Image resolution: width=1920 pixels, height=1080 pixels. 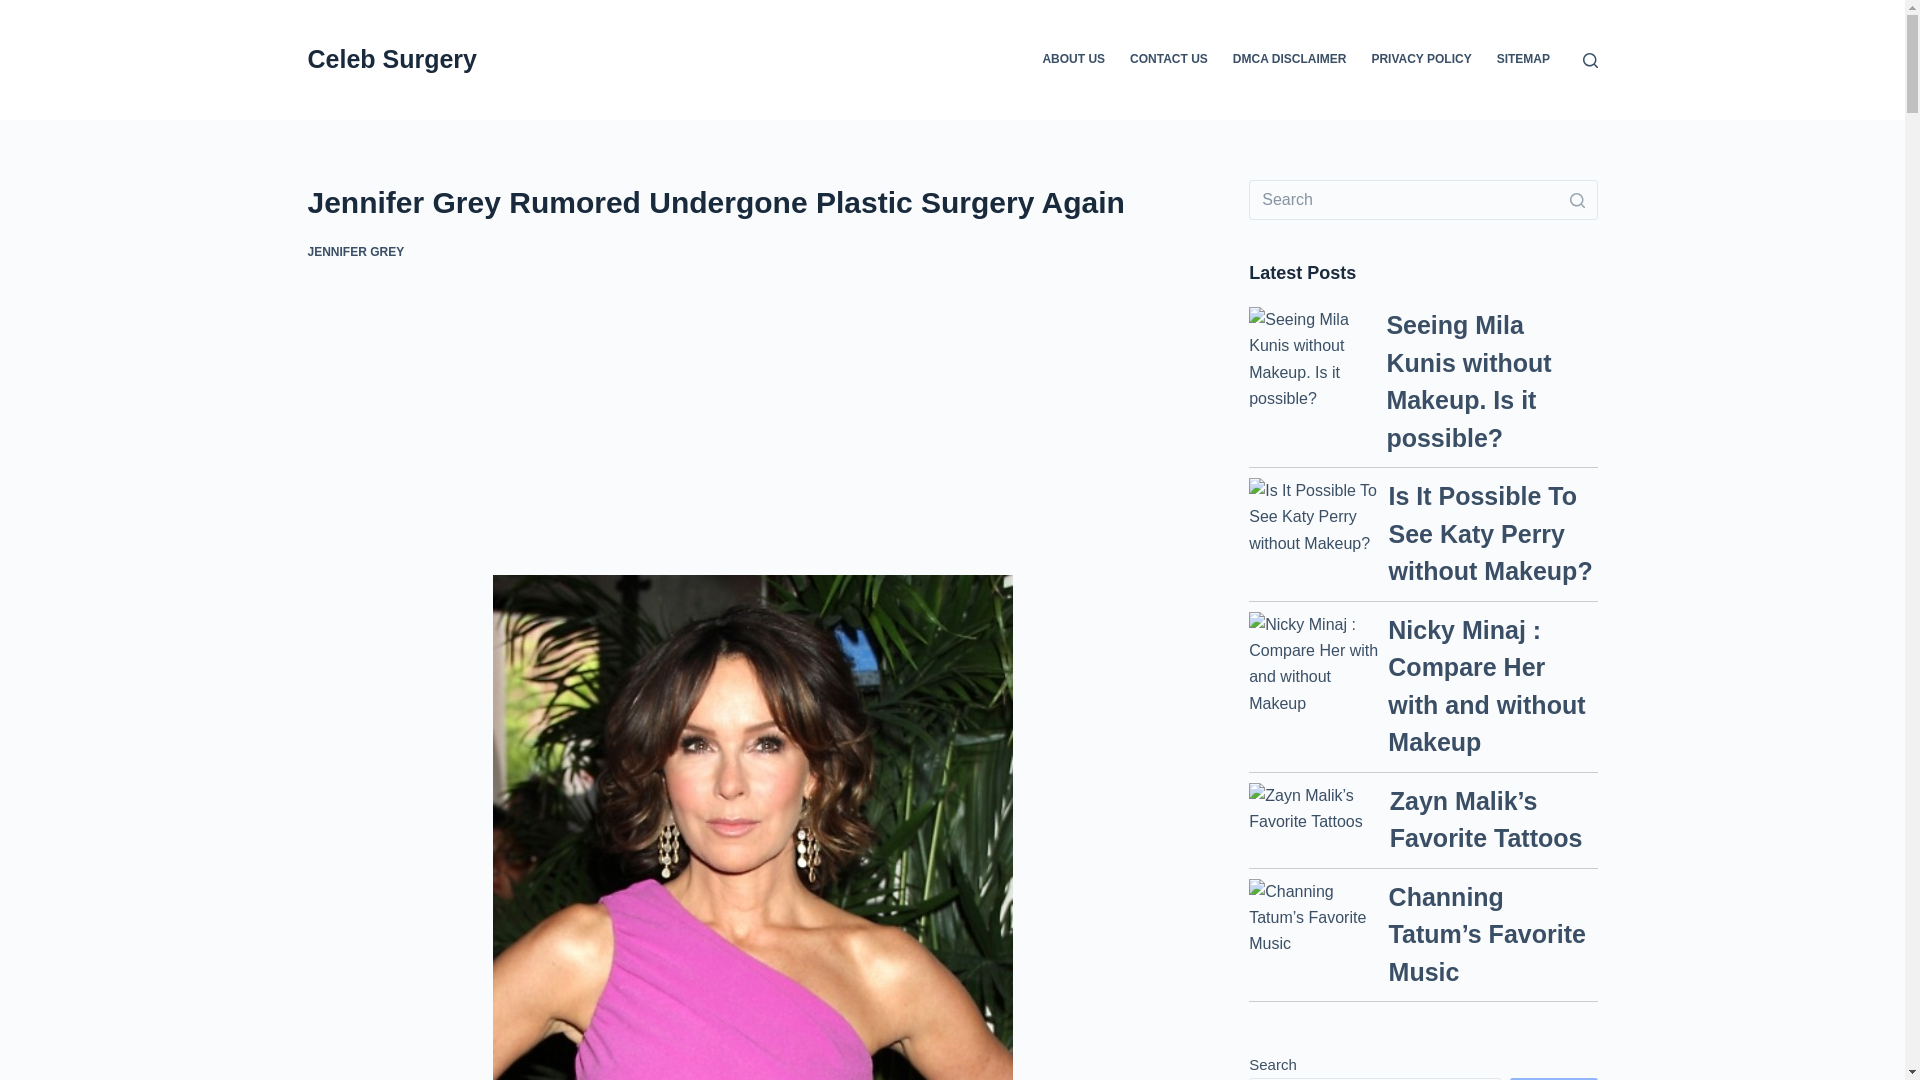 What do you see at coordinates (1314, 518) in the screenshot?
I see `Is It Possible To See Katy Perry without Makeup?` at bounding box center [1314, 518].